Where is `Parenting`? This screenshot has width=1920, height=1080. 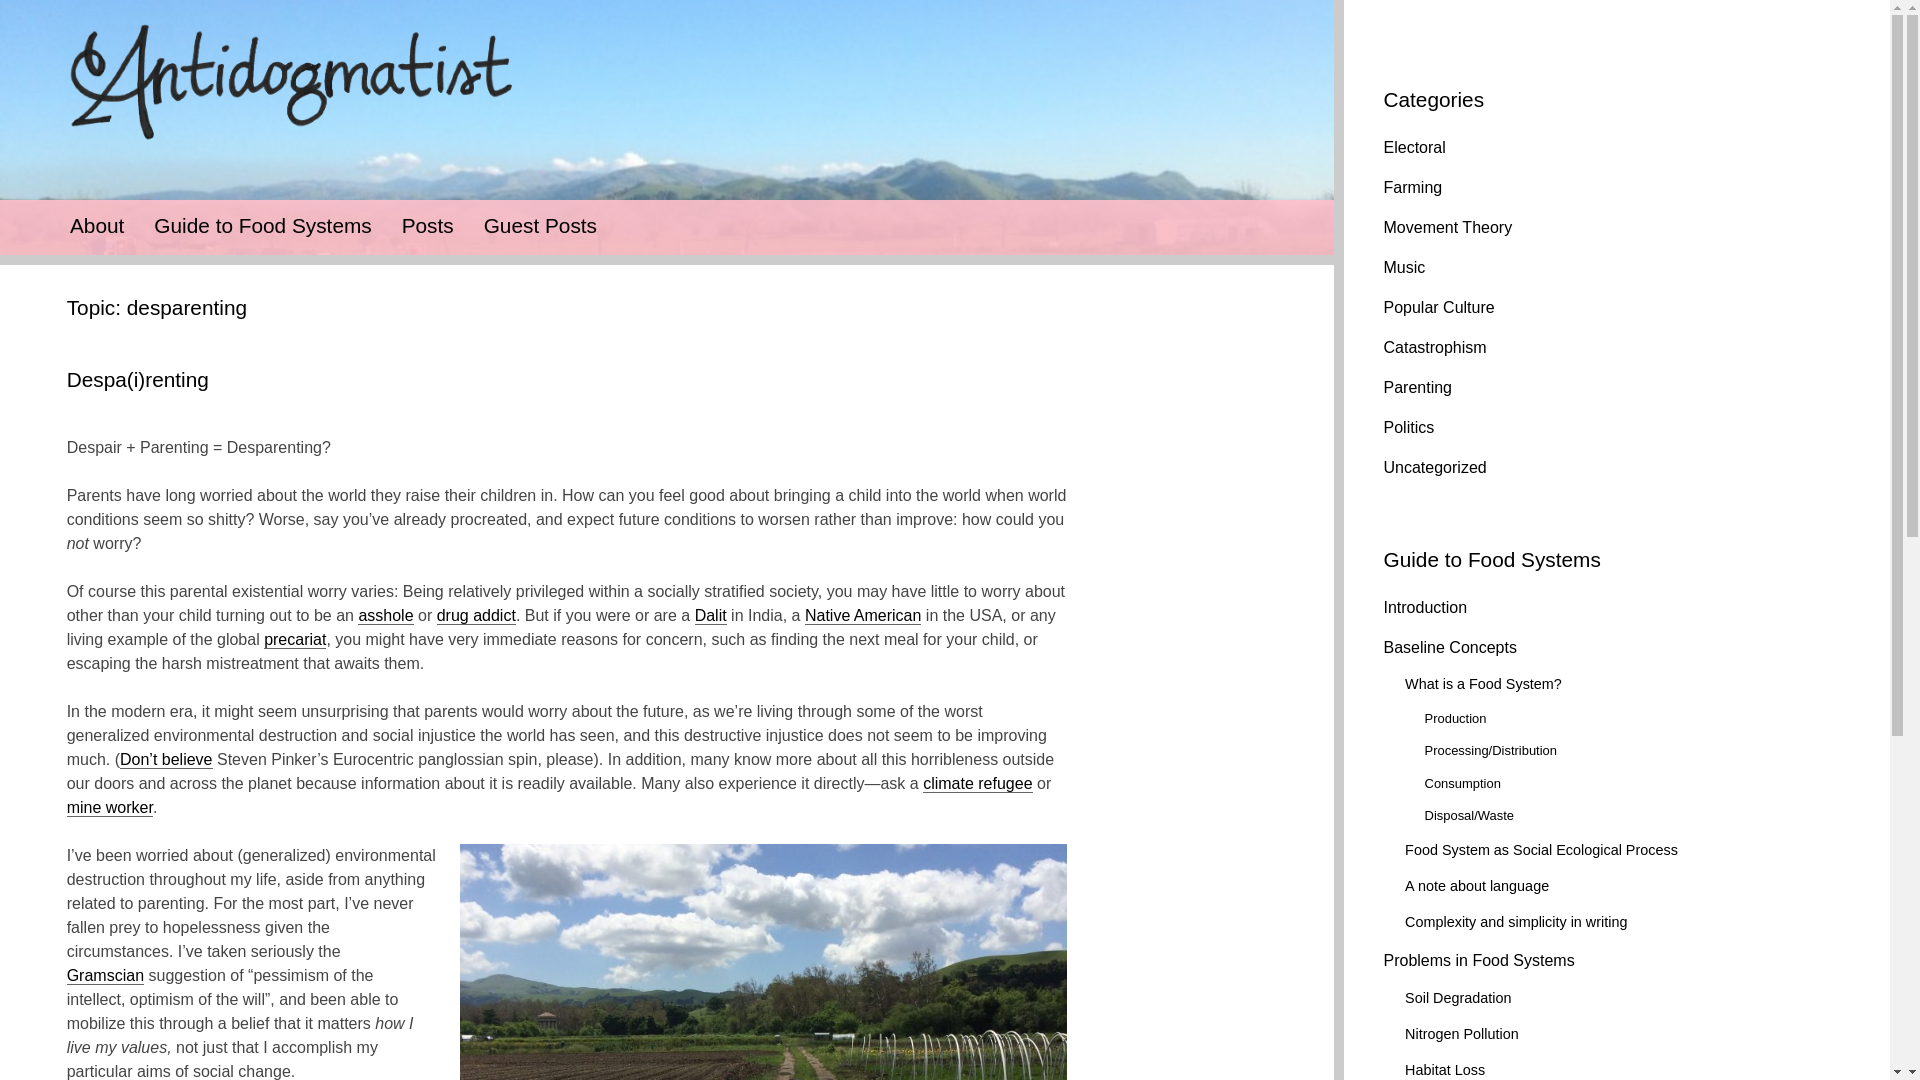
Parenting is located at coordinates (1418, 388).